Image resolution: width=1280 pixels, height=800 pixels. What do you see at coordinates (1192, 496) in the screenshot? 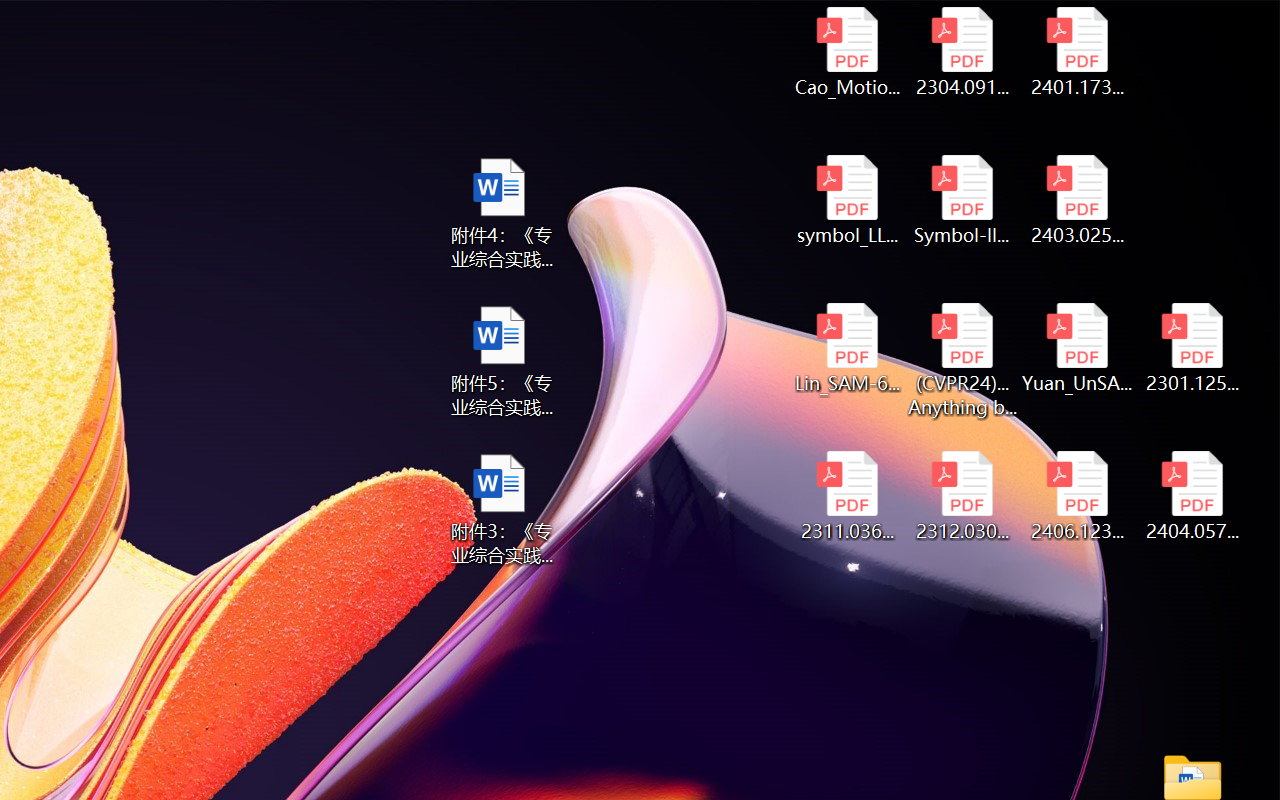
I see `2404.05719v1.pdf` at bounding box center [1192, 496].